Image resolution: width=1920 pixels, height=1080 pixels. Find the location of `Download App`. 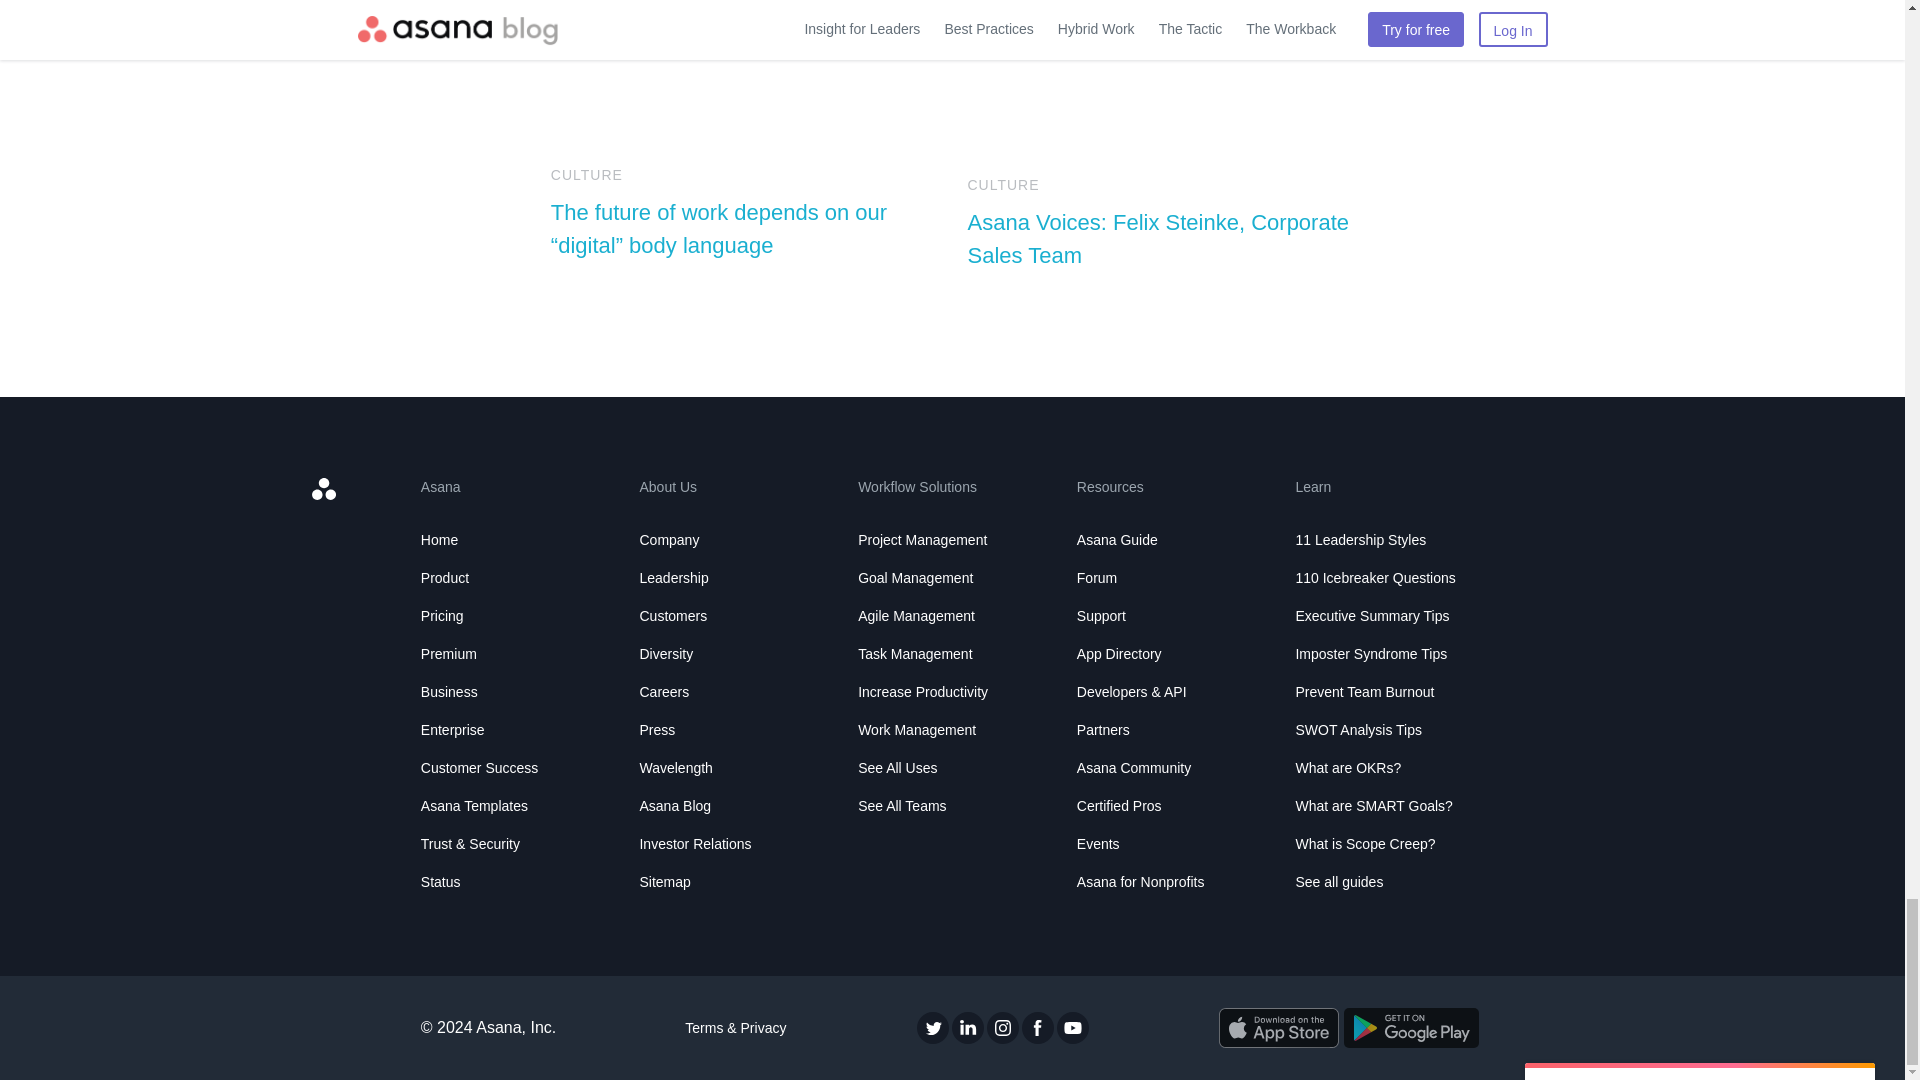

Download App is located at coordinates (1278, 1027).